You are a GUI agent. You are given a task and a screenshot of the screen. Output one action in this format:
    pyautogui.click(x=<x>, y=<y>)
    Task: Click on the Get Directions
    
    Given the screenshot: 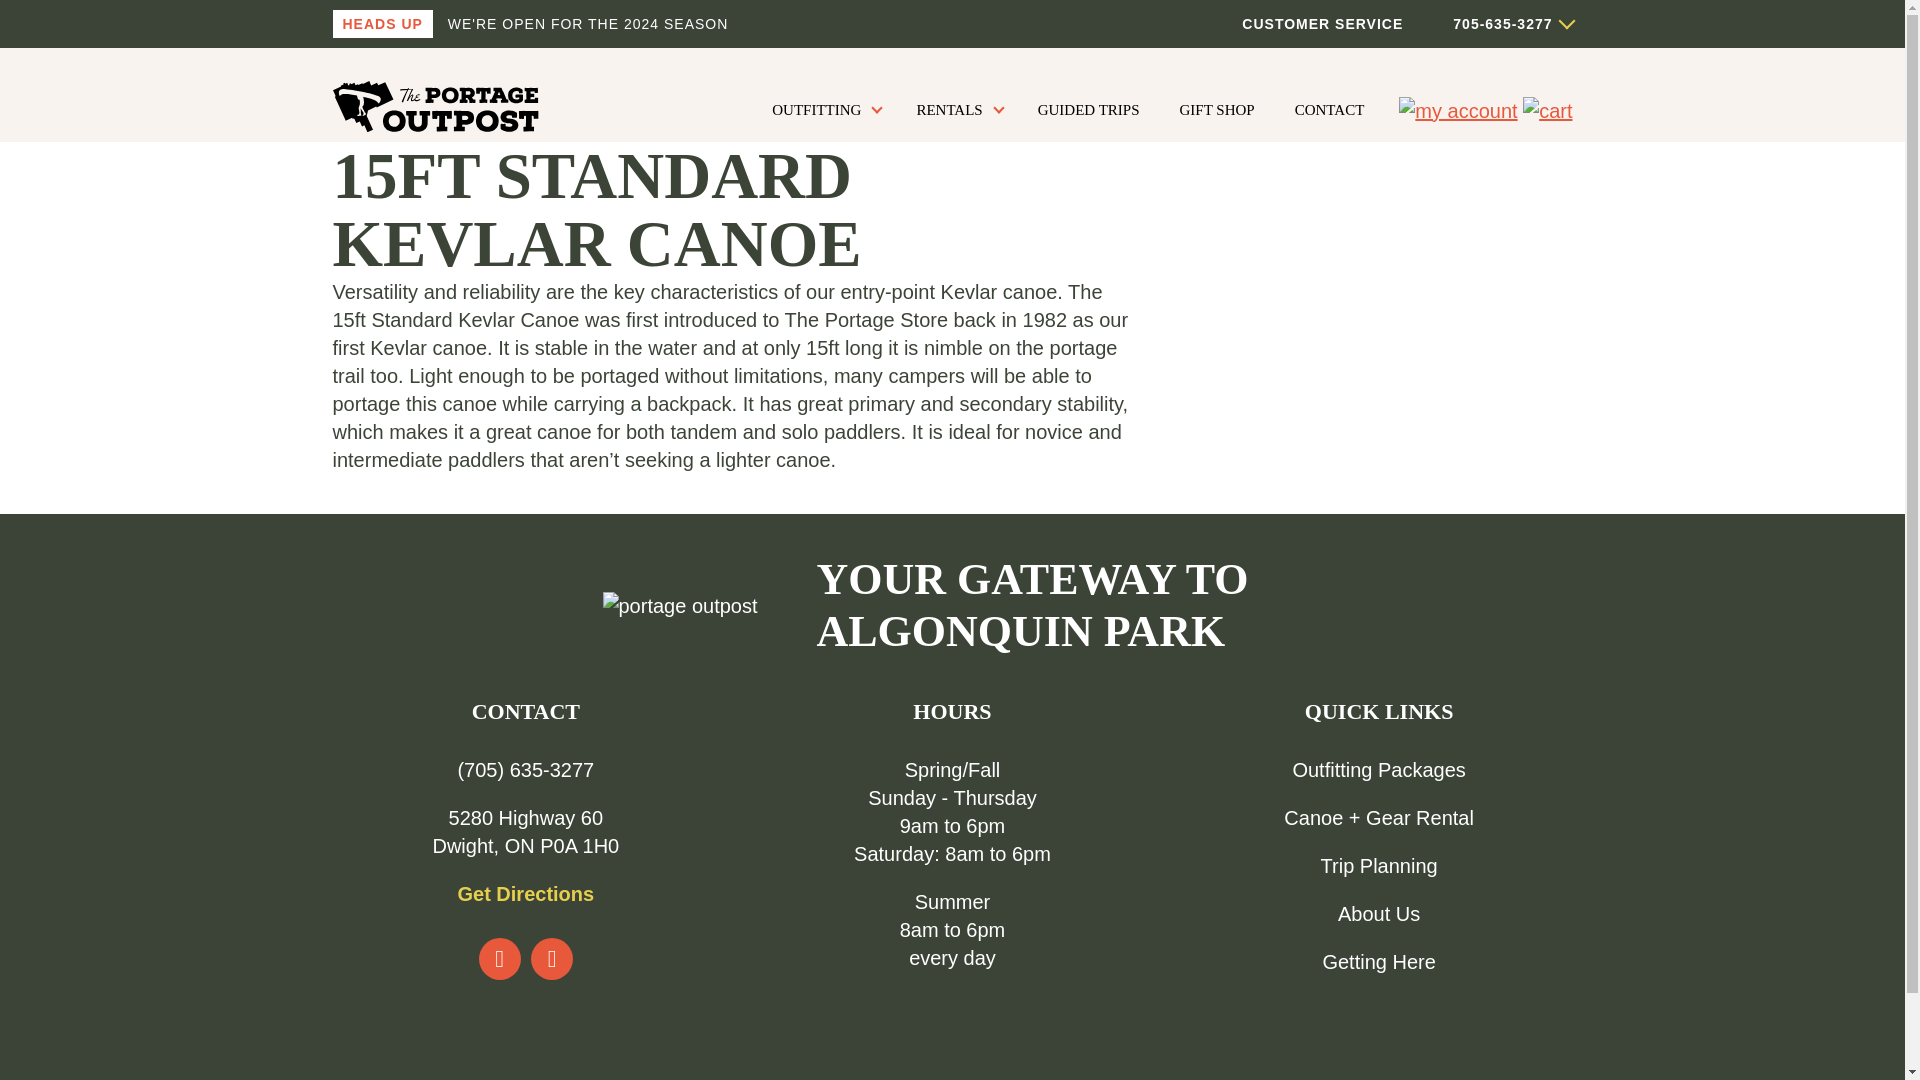 What is the action you would take?
    pyautogui.click(x=524, y=894)
    